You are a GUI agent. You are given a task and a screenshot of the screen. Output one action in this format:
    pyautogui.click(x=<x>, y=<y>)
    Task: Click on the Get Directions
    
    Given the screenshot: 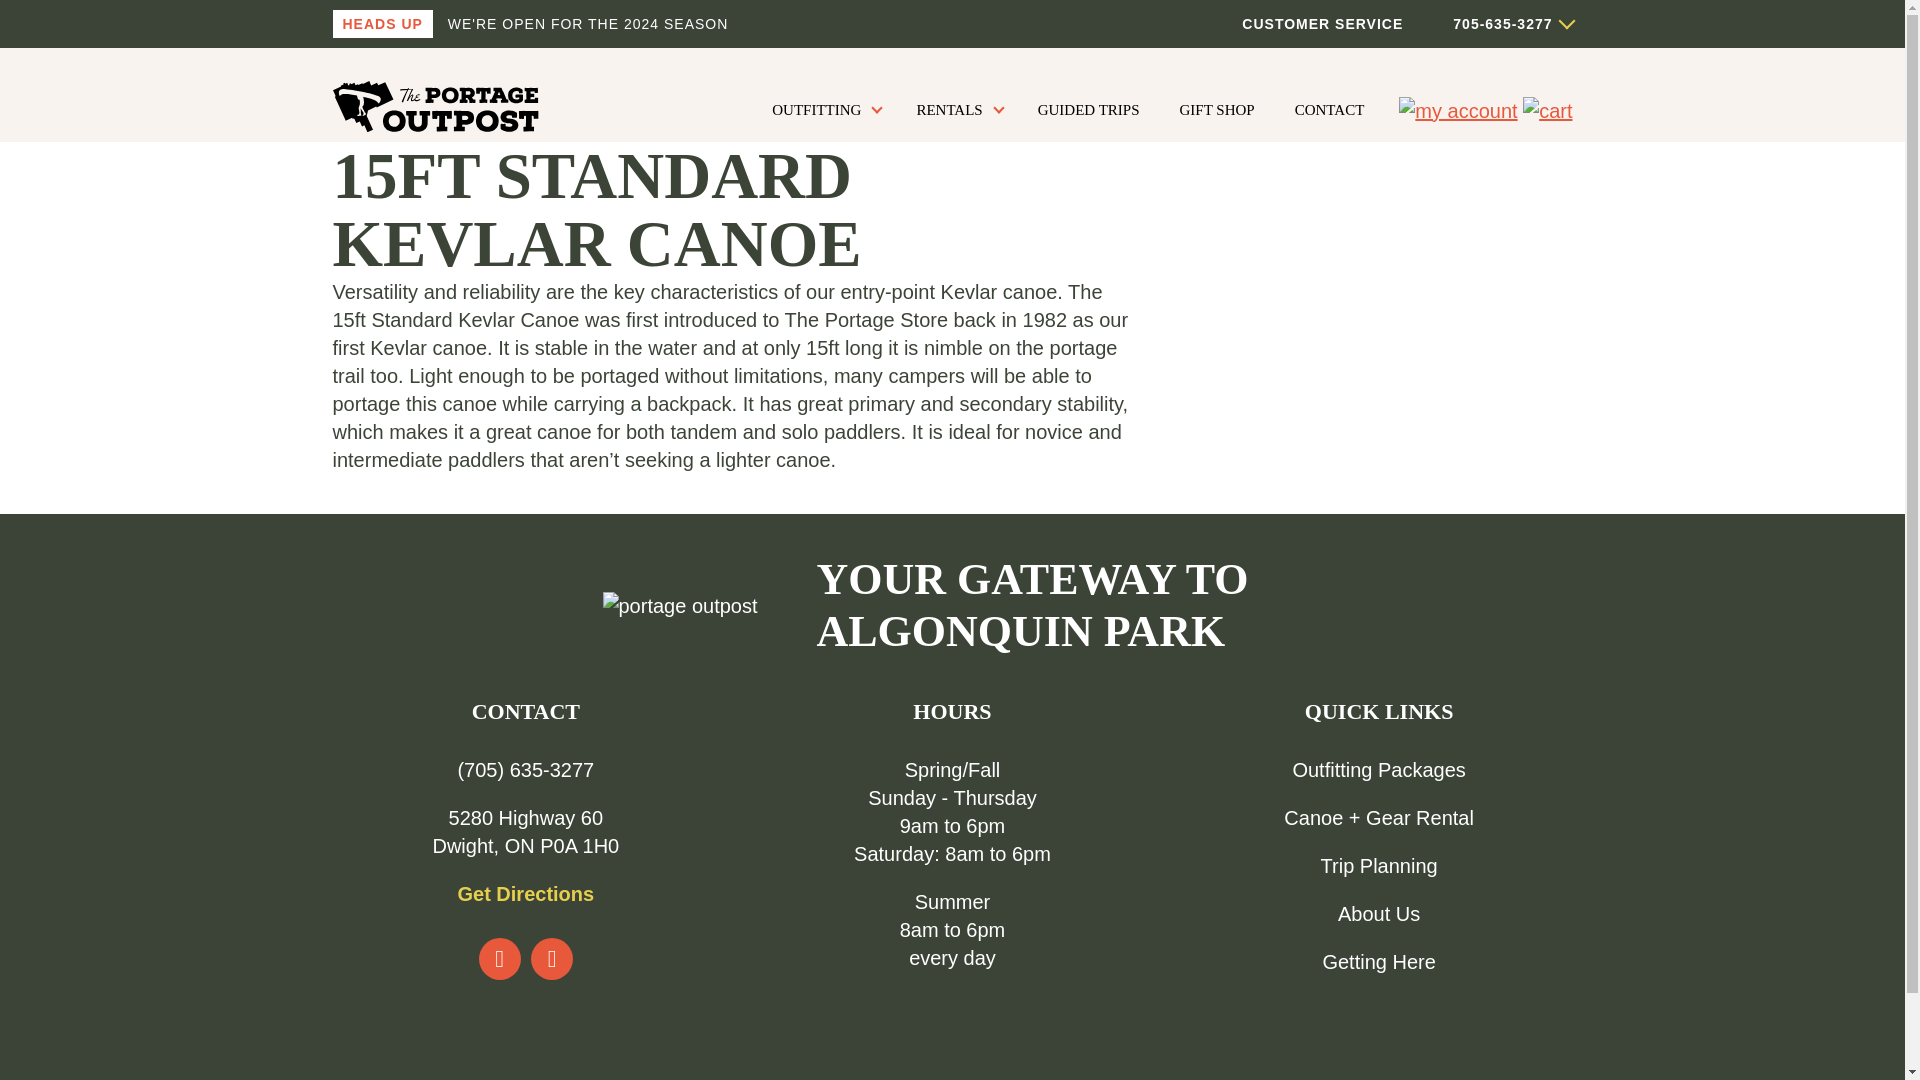 What is the action you would take?
    pyautogui.click(x=524, y=894)
    